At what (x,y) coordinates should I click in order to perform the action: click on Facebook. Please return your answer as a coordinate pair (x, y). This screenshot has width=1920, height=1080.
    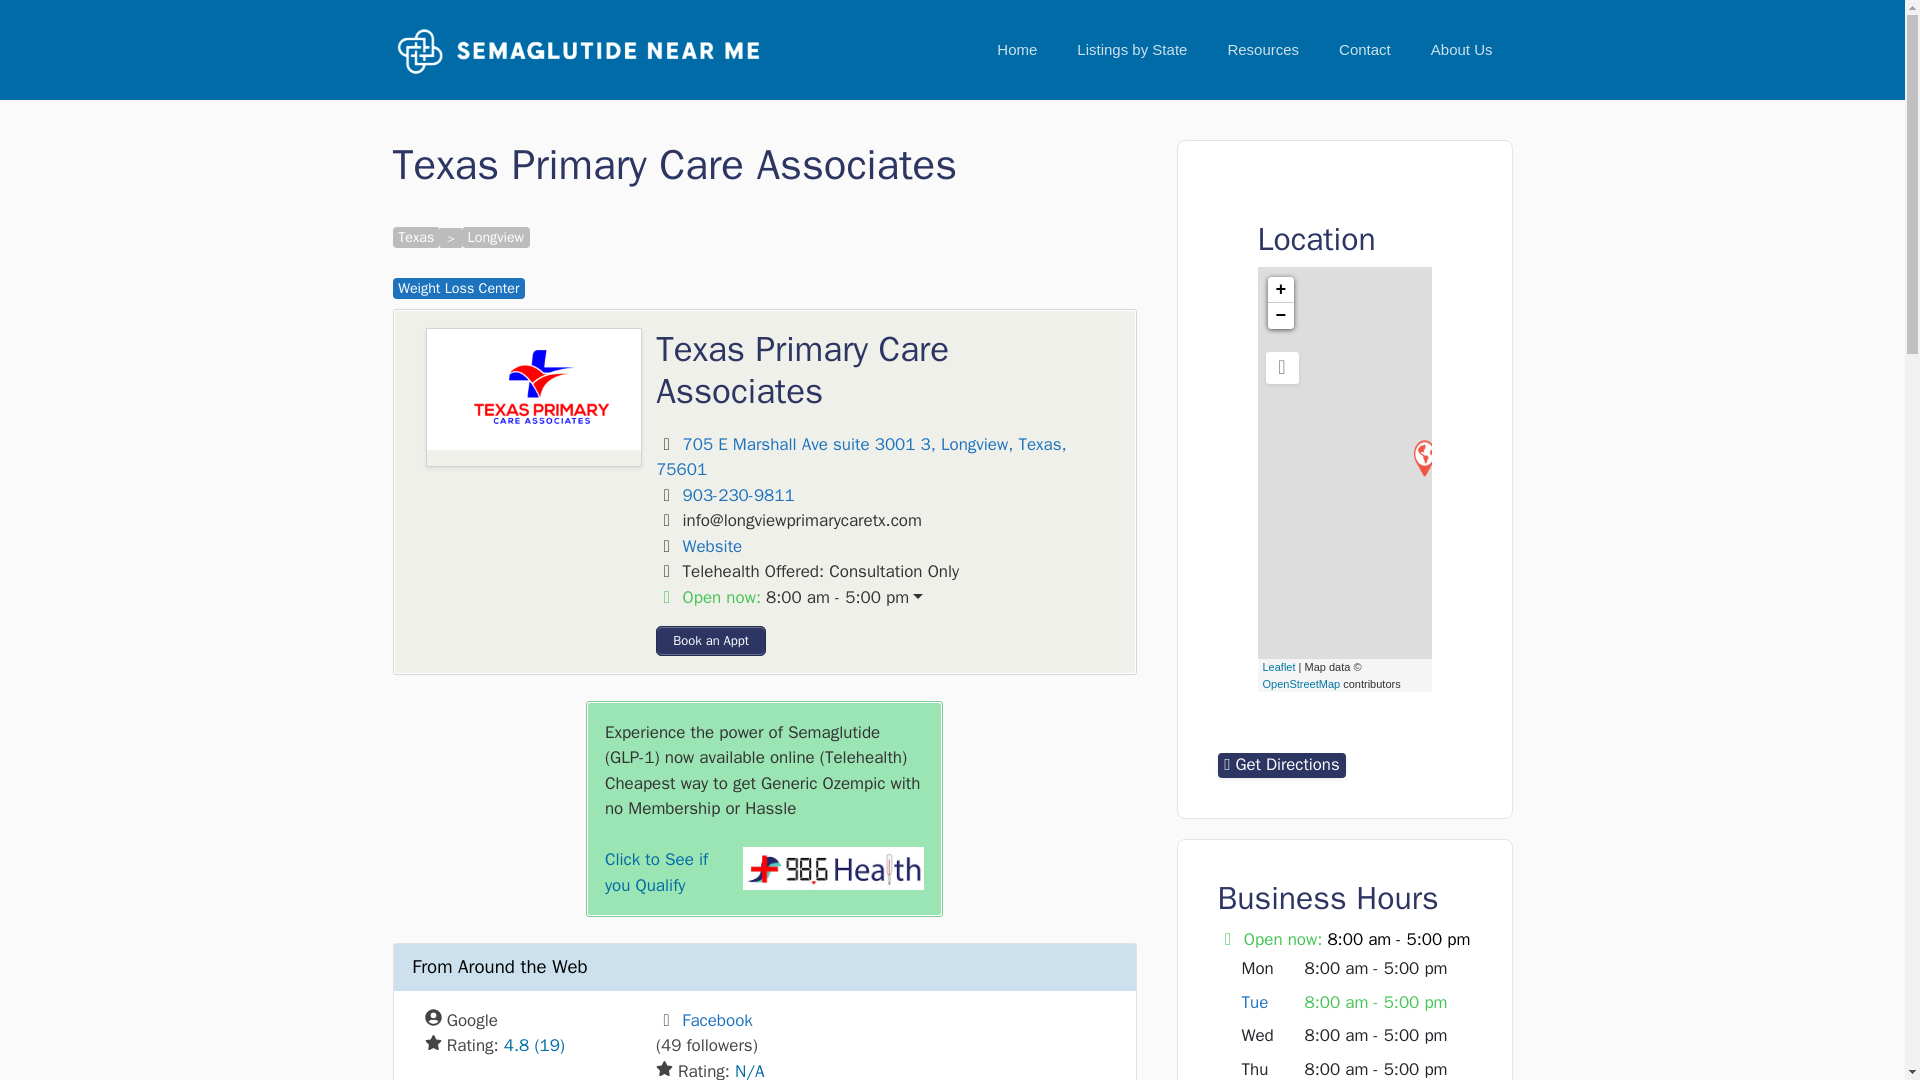
    Looking at the image, I should click on (716, 1020).